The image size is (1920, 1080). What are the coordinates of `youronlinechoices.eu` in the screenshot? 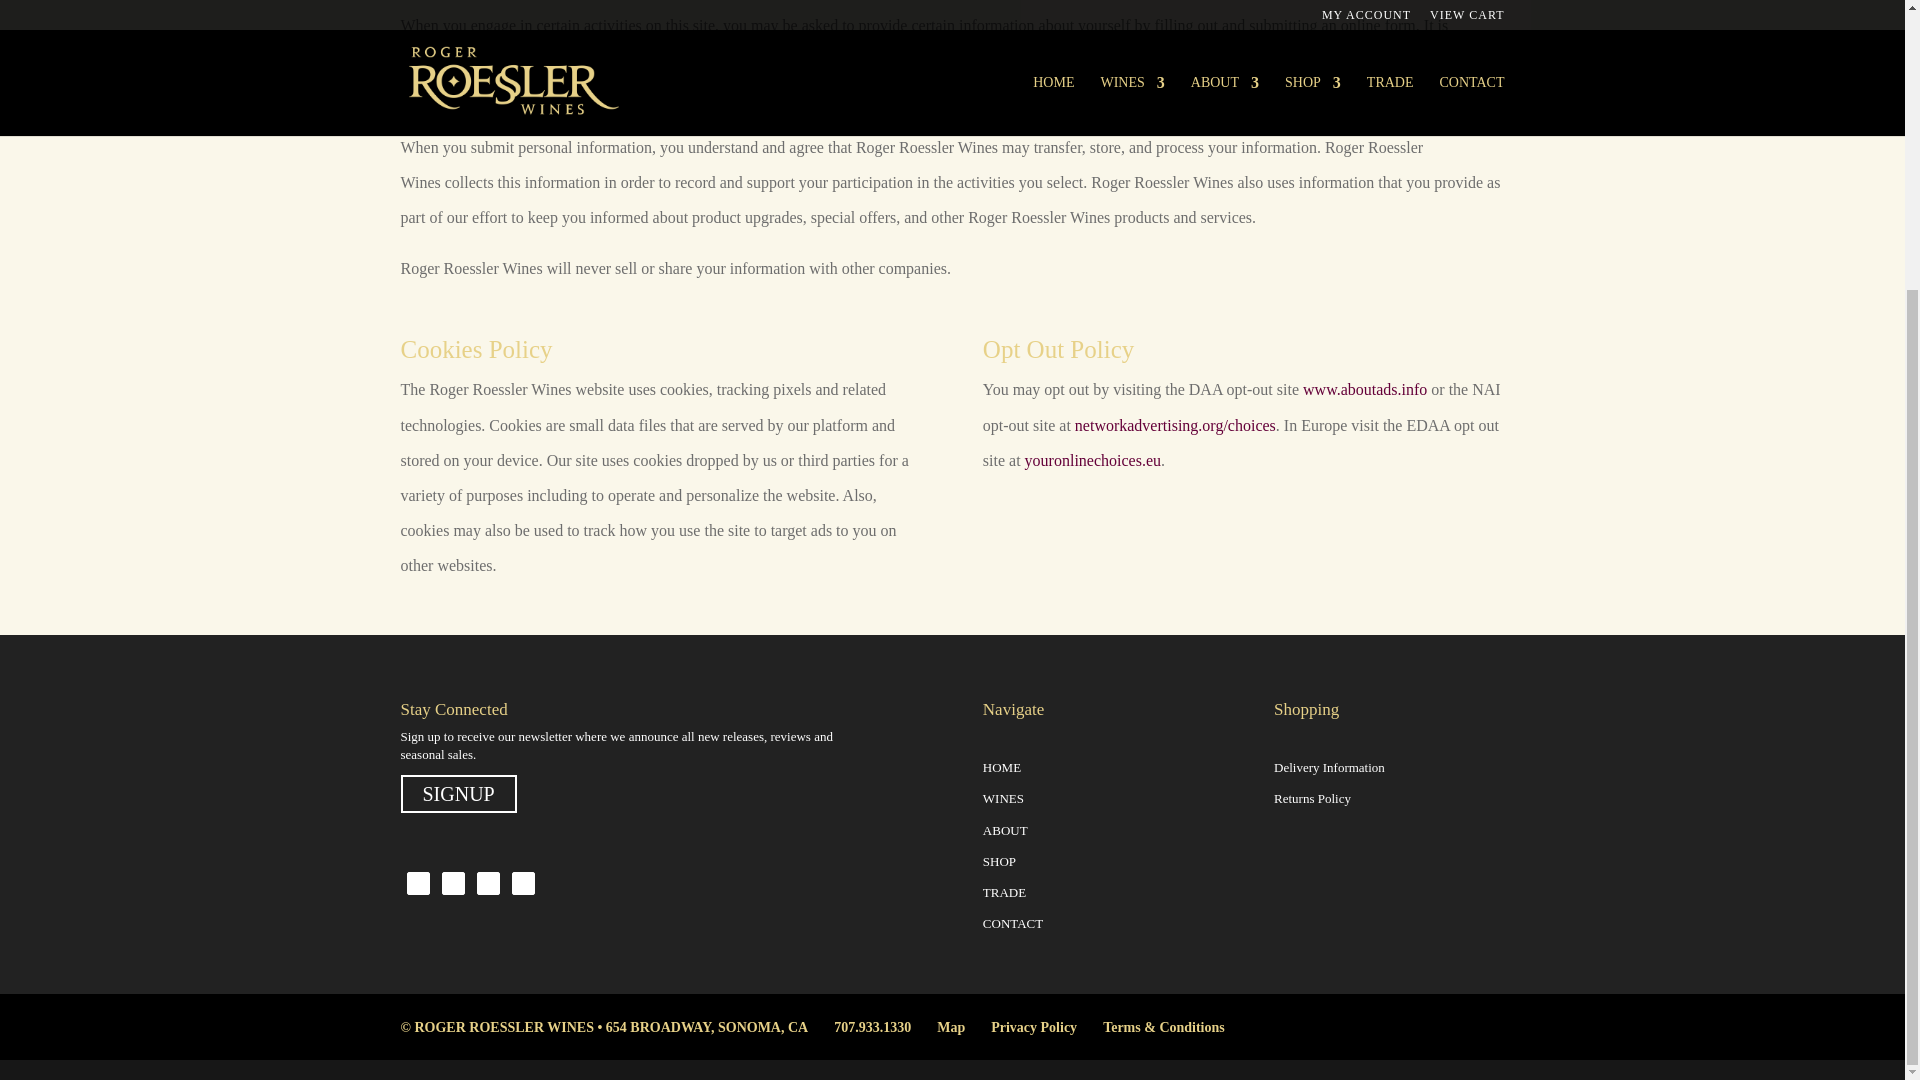 It's located at (1093, 460).